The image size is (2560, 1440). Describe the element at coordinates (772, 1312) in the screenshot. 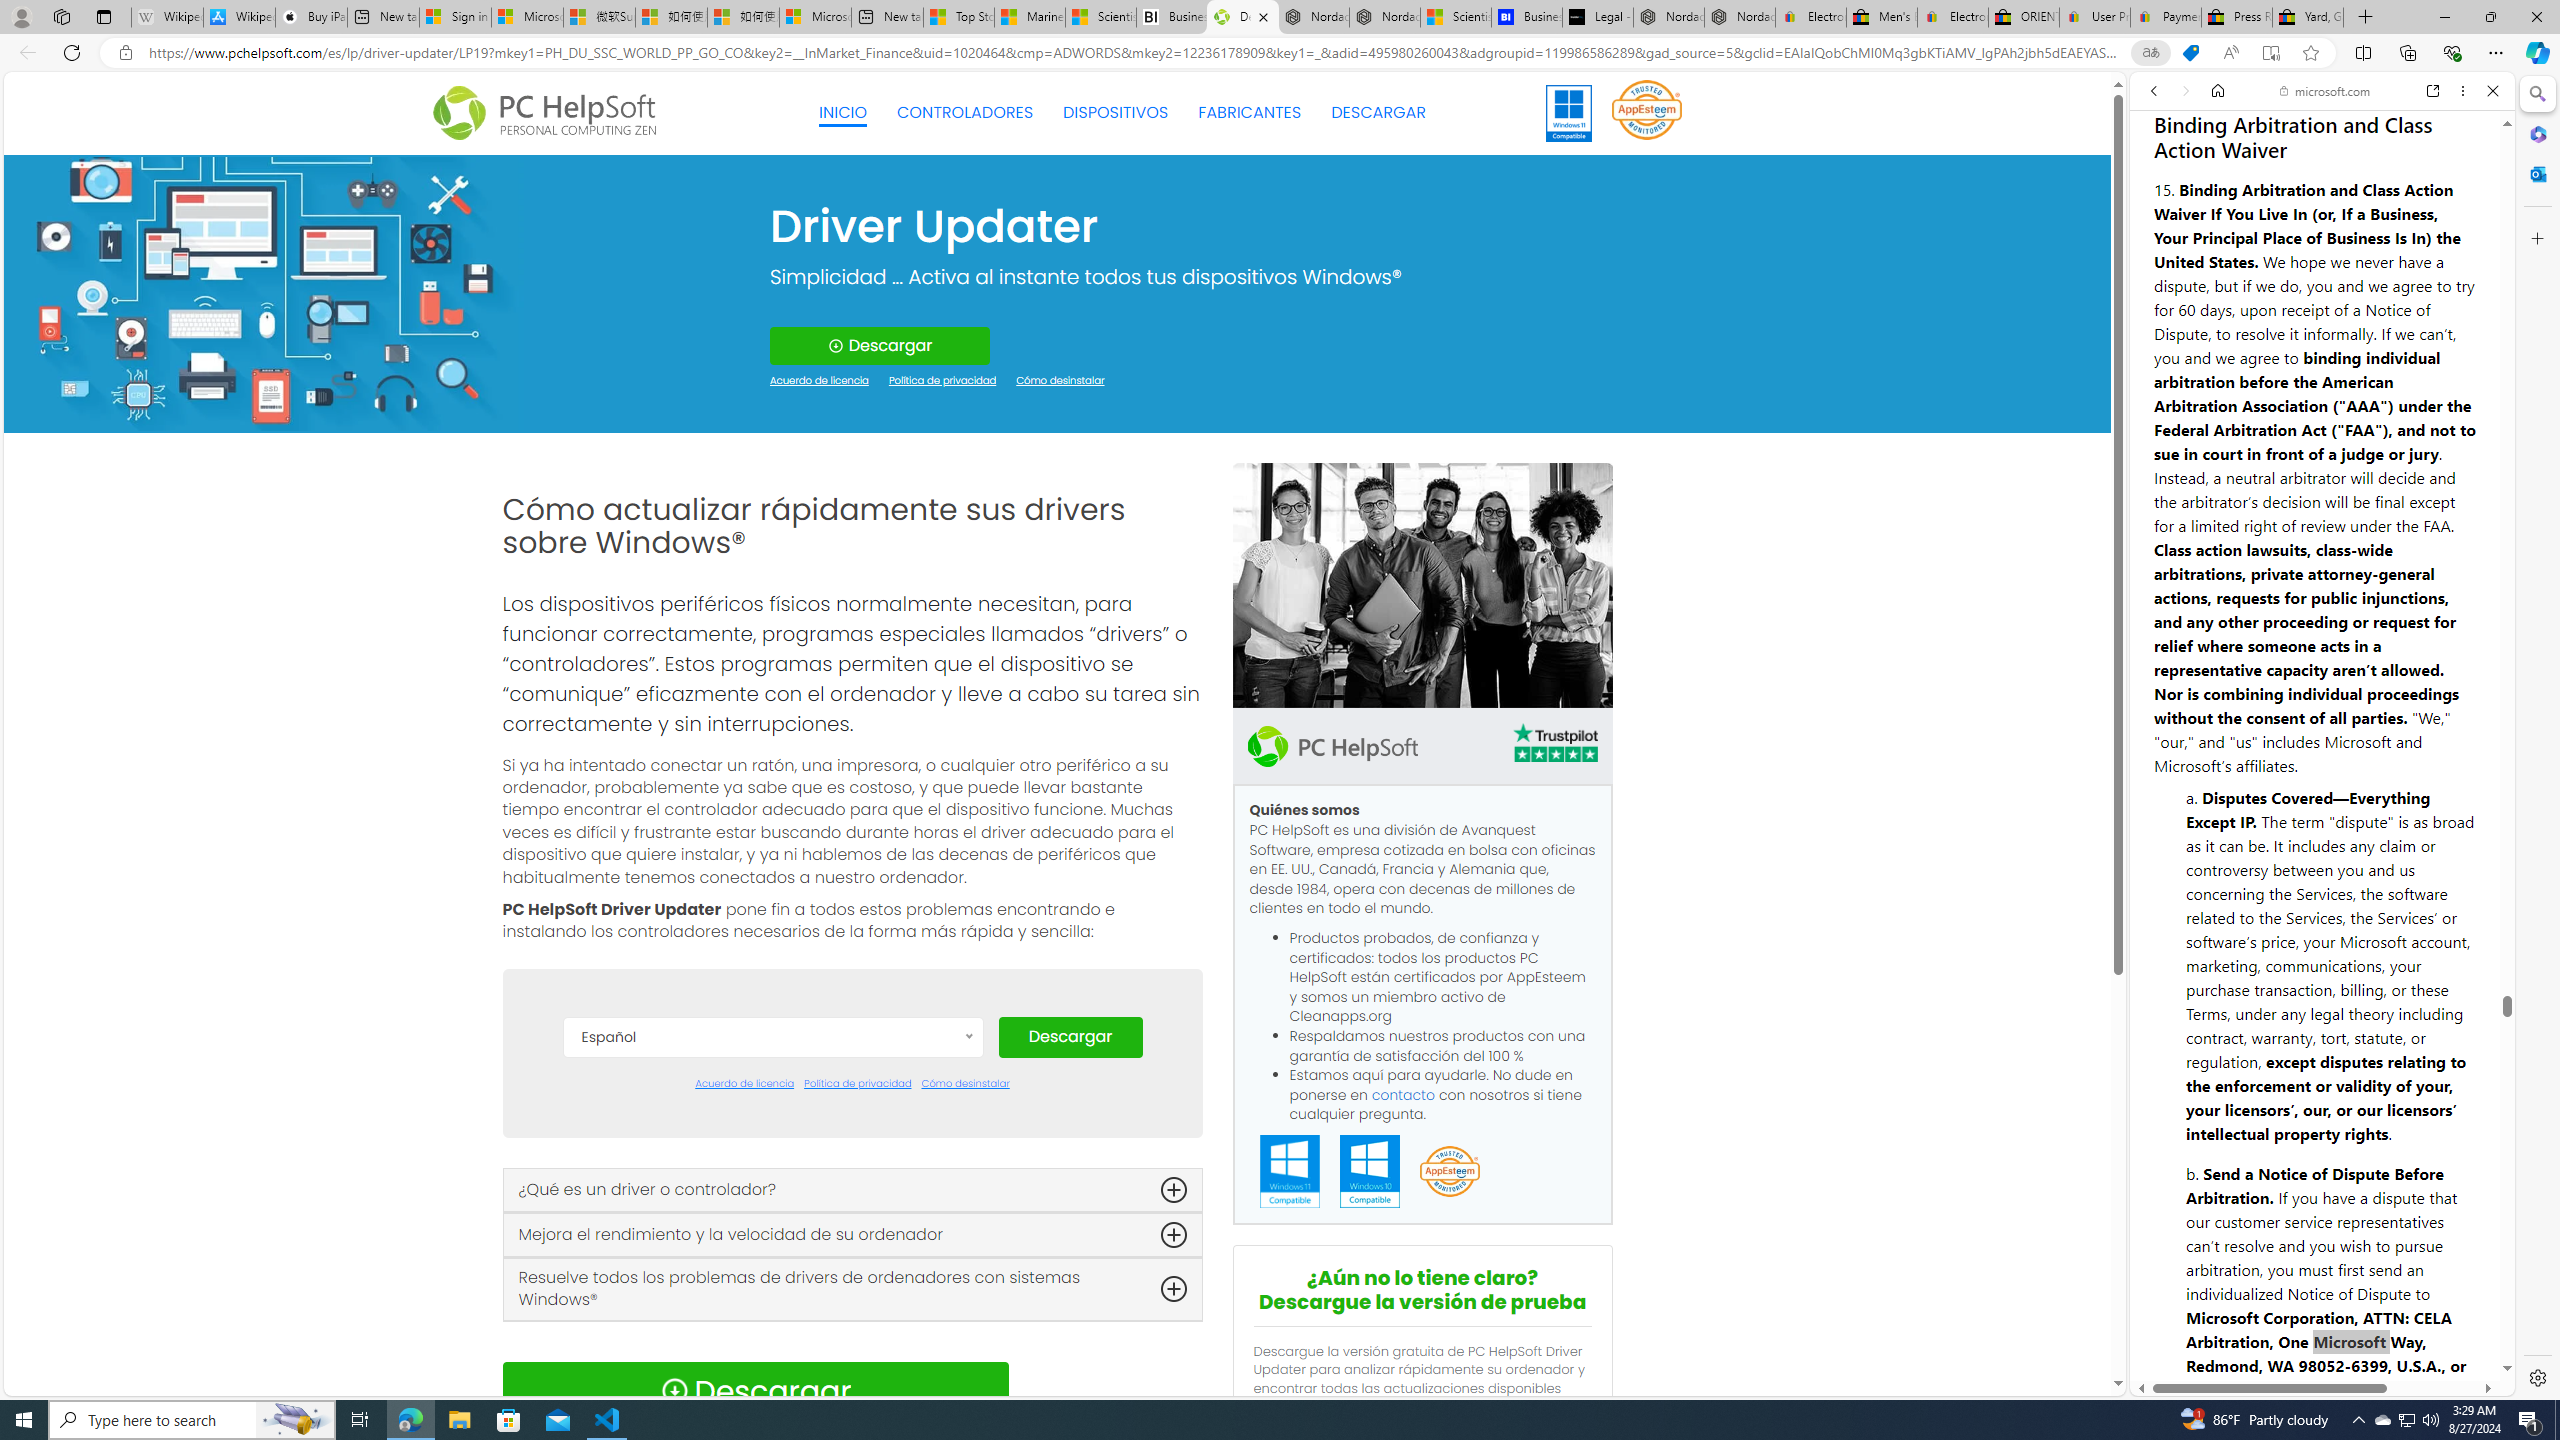

I see `Italiano` at that location.